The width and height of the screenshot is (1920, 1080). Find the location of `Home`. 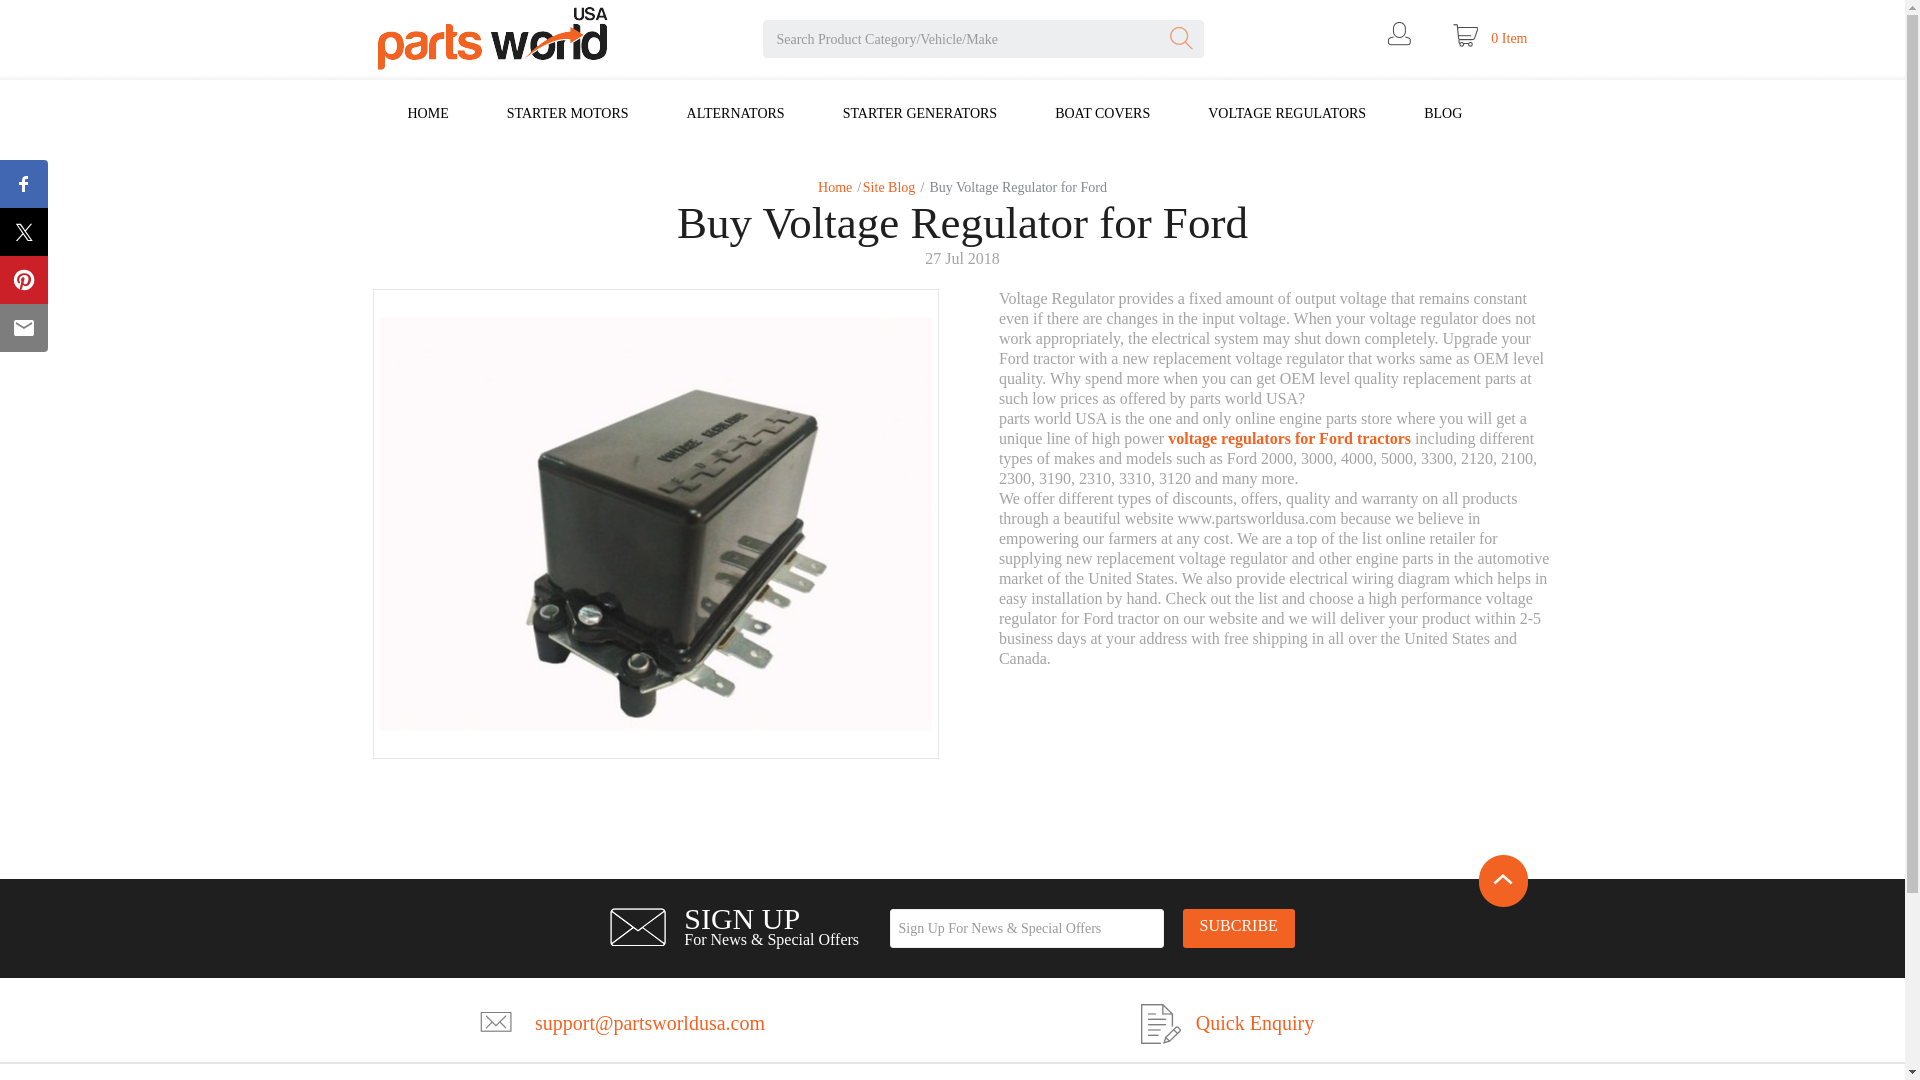

Home is located at coordinates (834, 188).